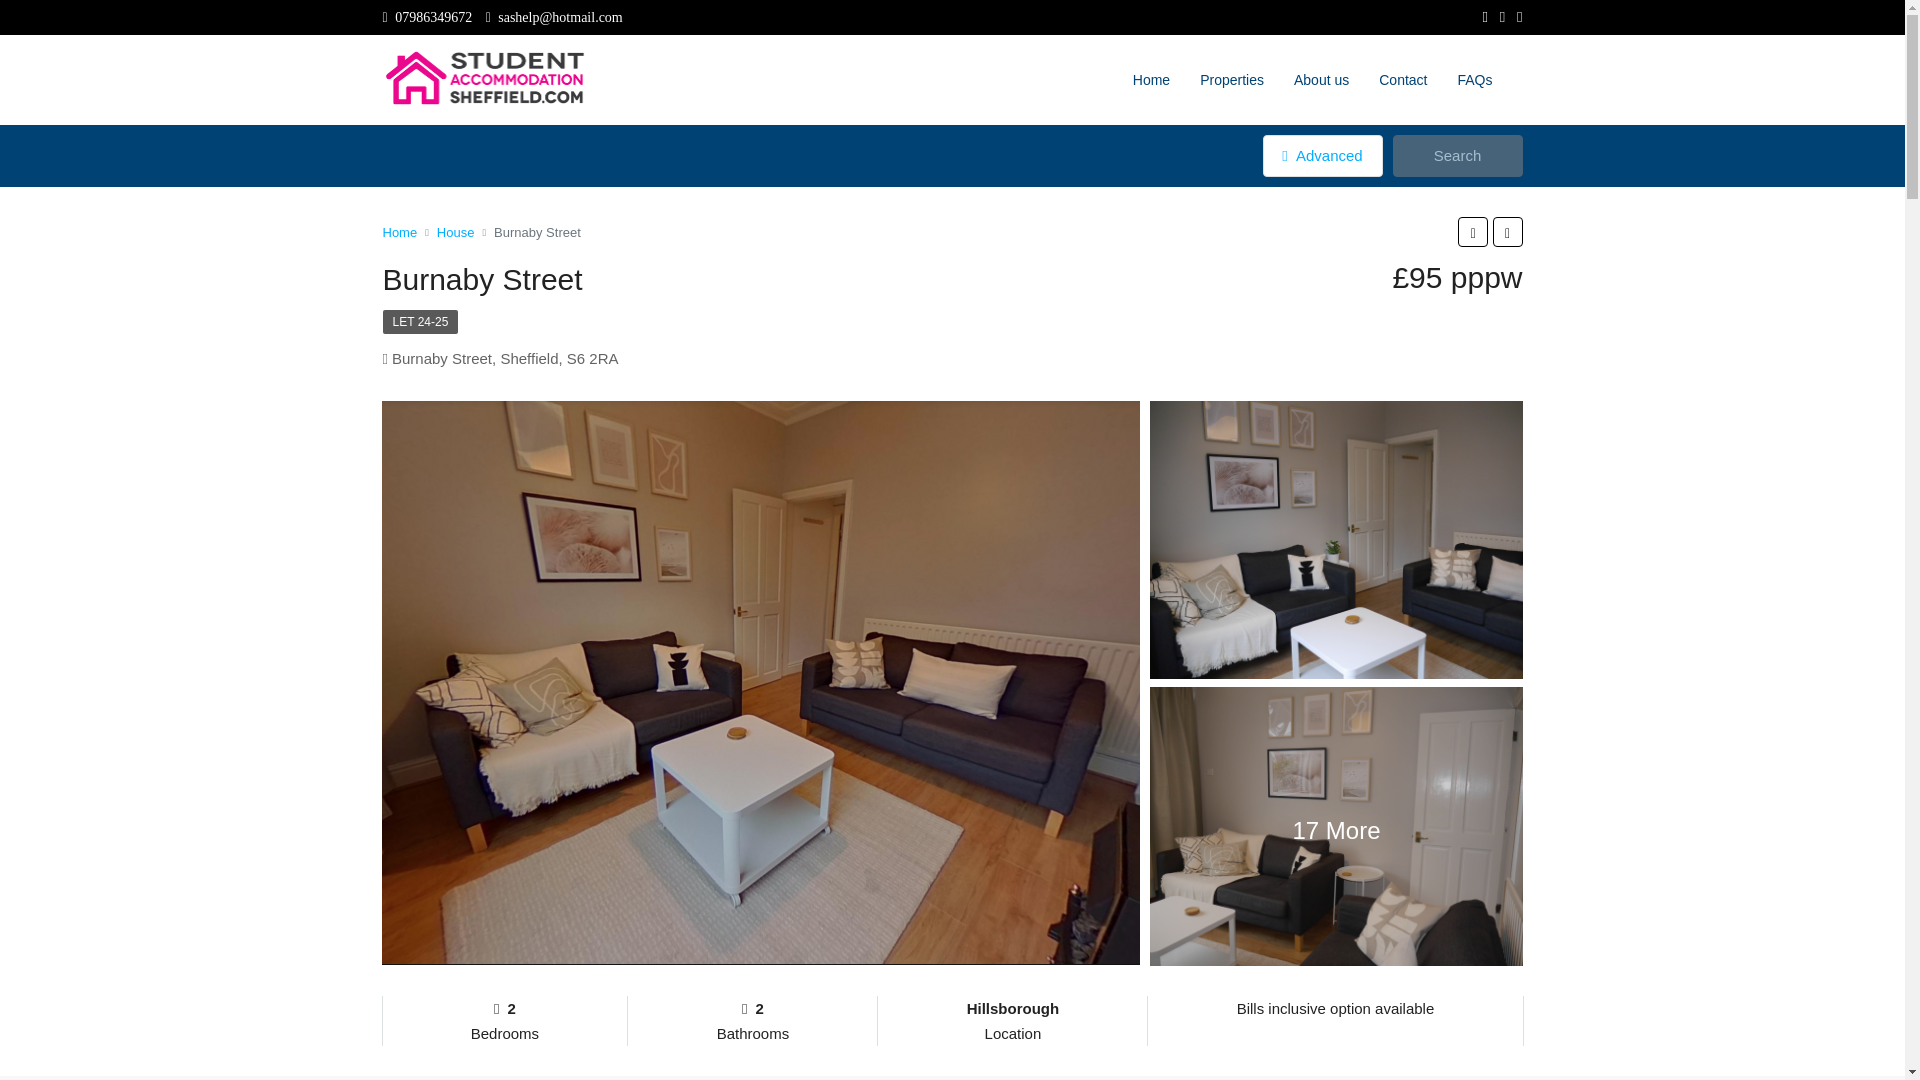  What do you see at coordinates (1320, 80) in the screenshot?
I see `About us` at bounding box center [1320, 80].